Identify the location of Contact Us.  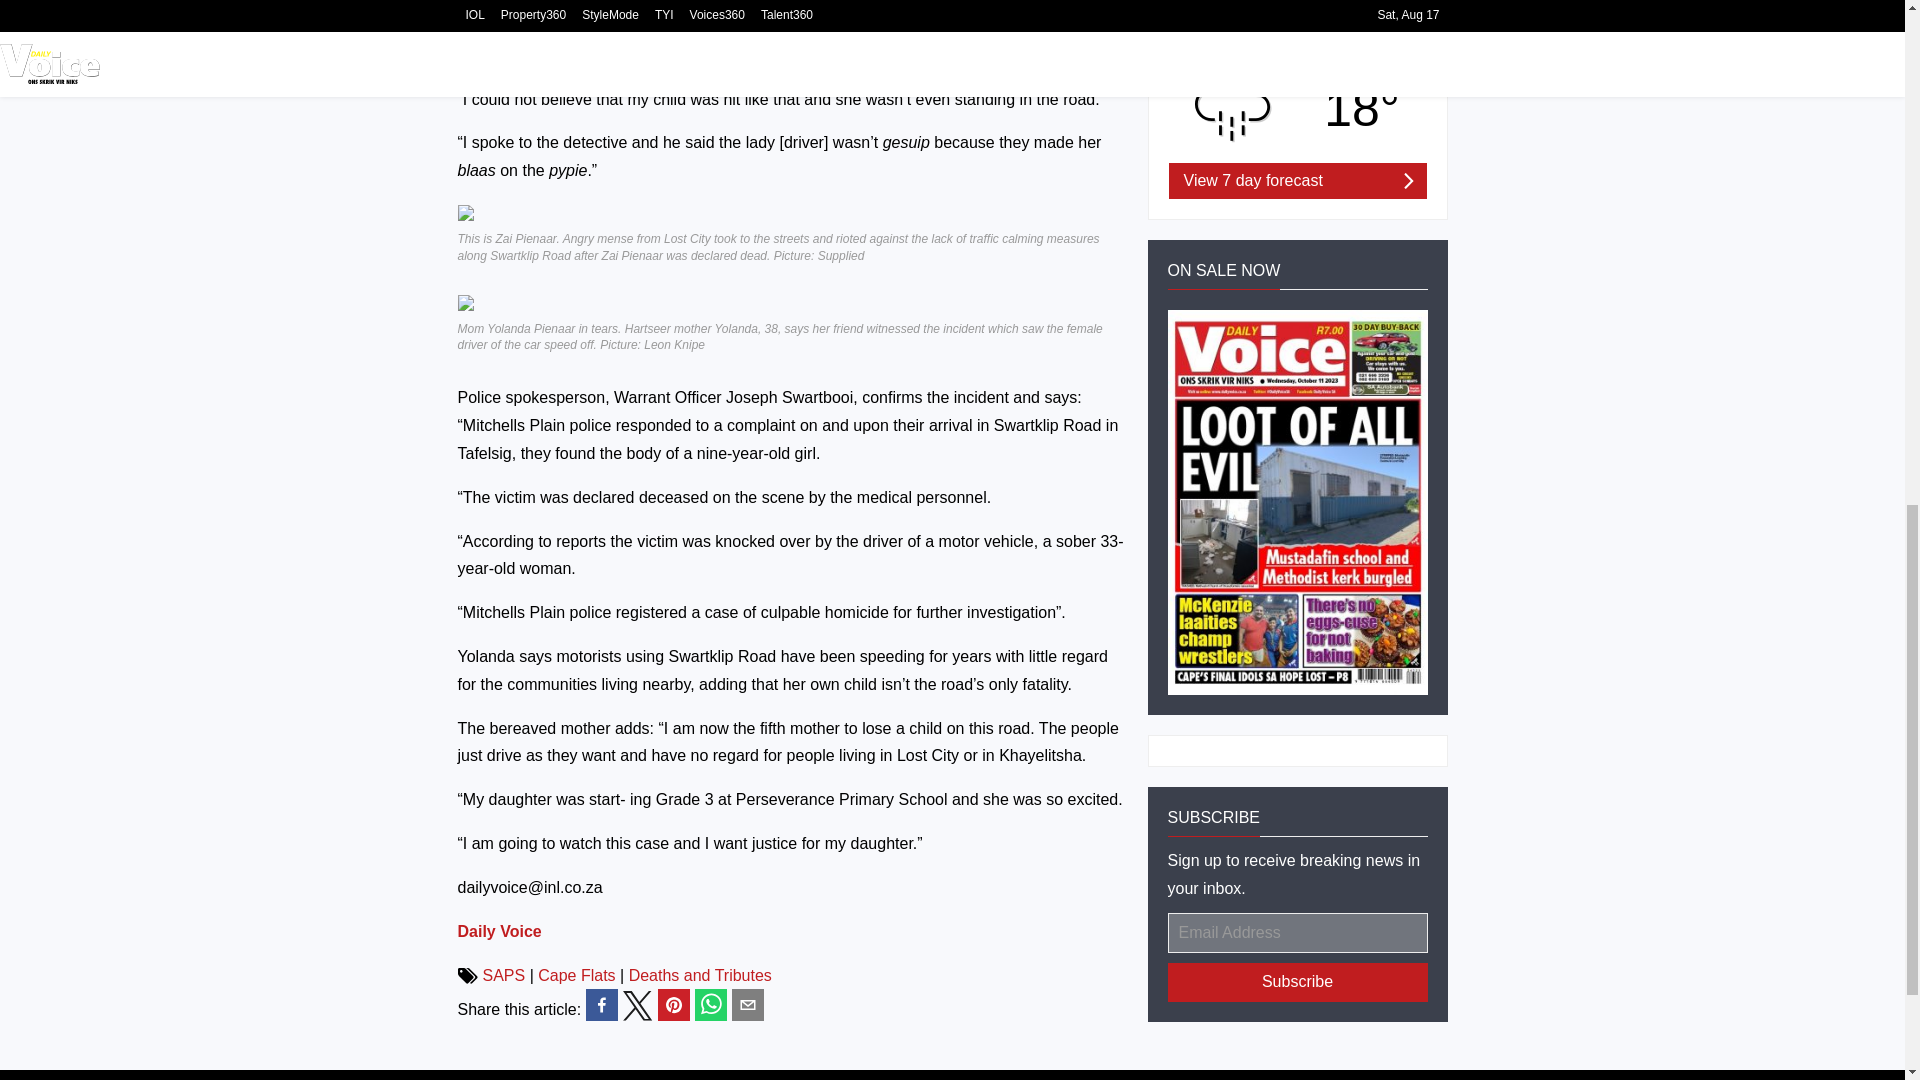
(676, 1075).